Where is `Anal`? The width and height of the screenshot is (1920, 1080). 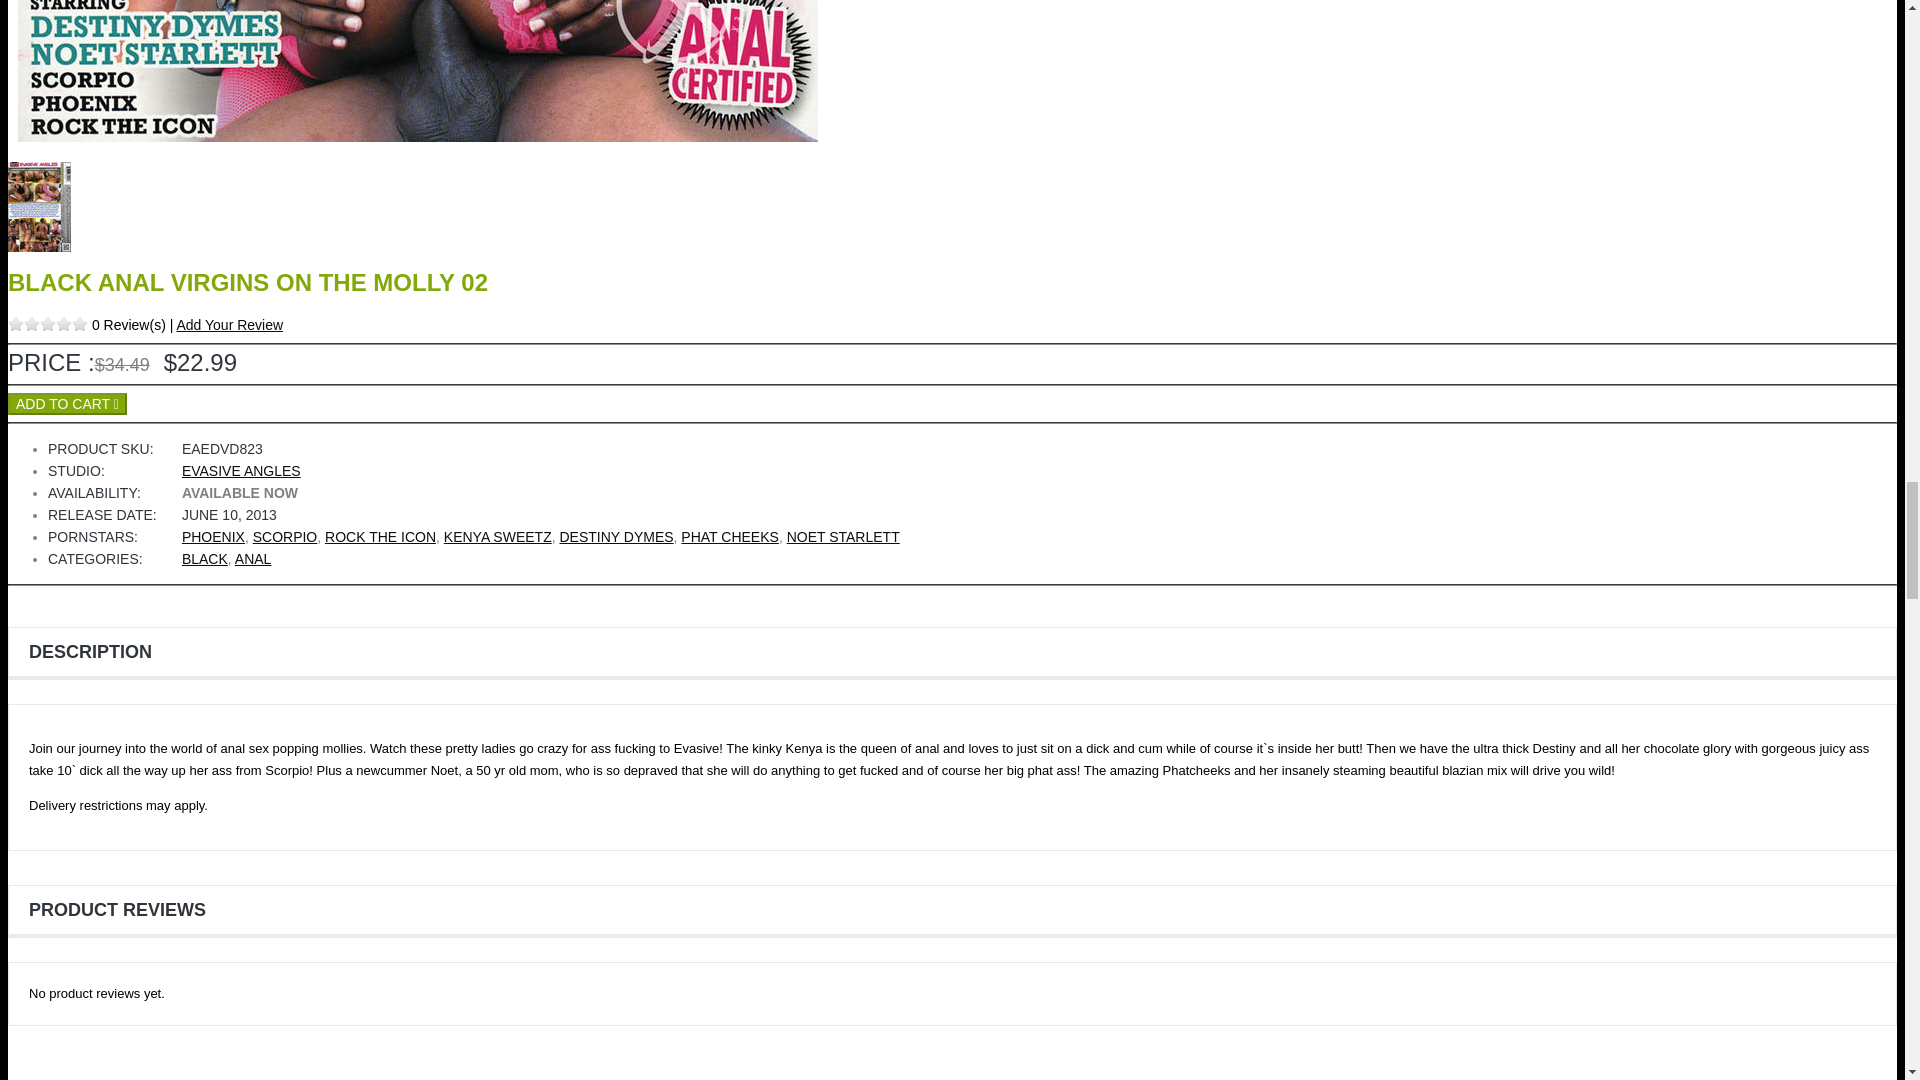
Anal is located at coordinates (253, 558).